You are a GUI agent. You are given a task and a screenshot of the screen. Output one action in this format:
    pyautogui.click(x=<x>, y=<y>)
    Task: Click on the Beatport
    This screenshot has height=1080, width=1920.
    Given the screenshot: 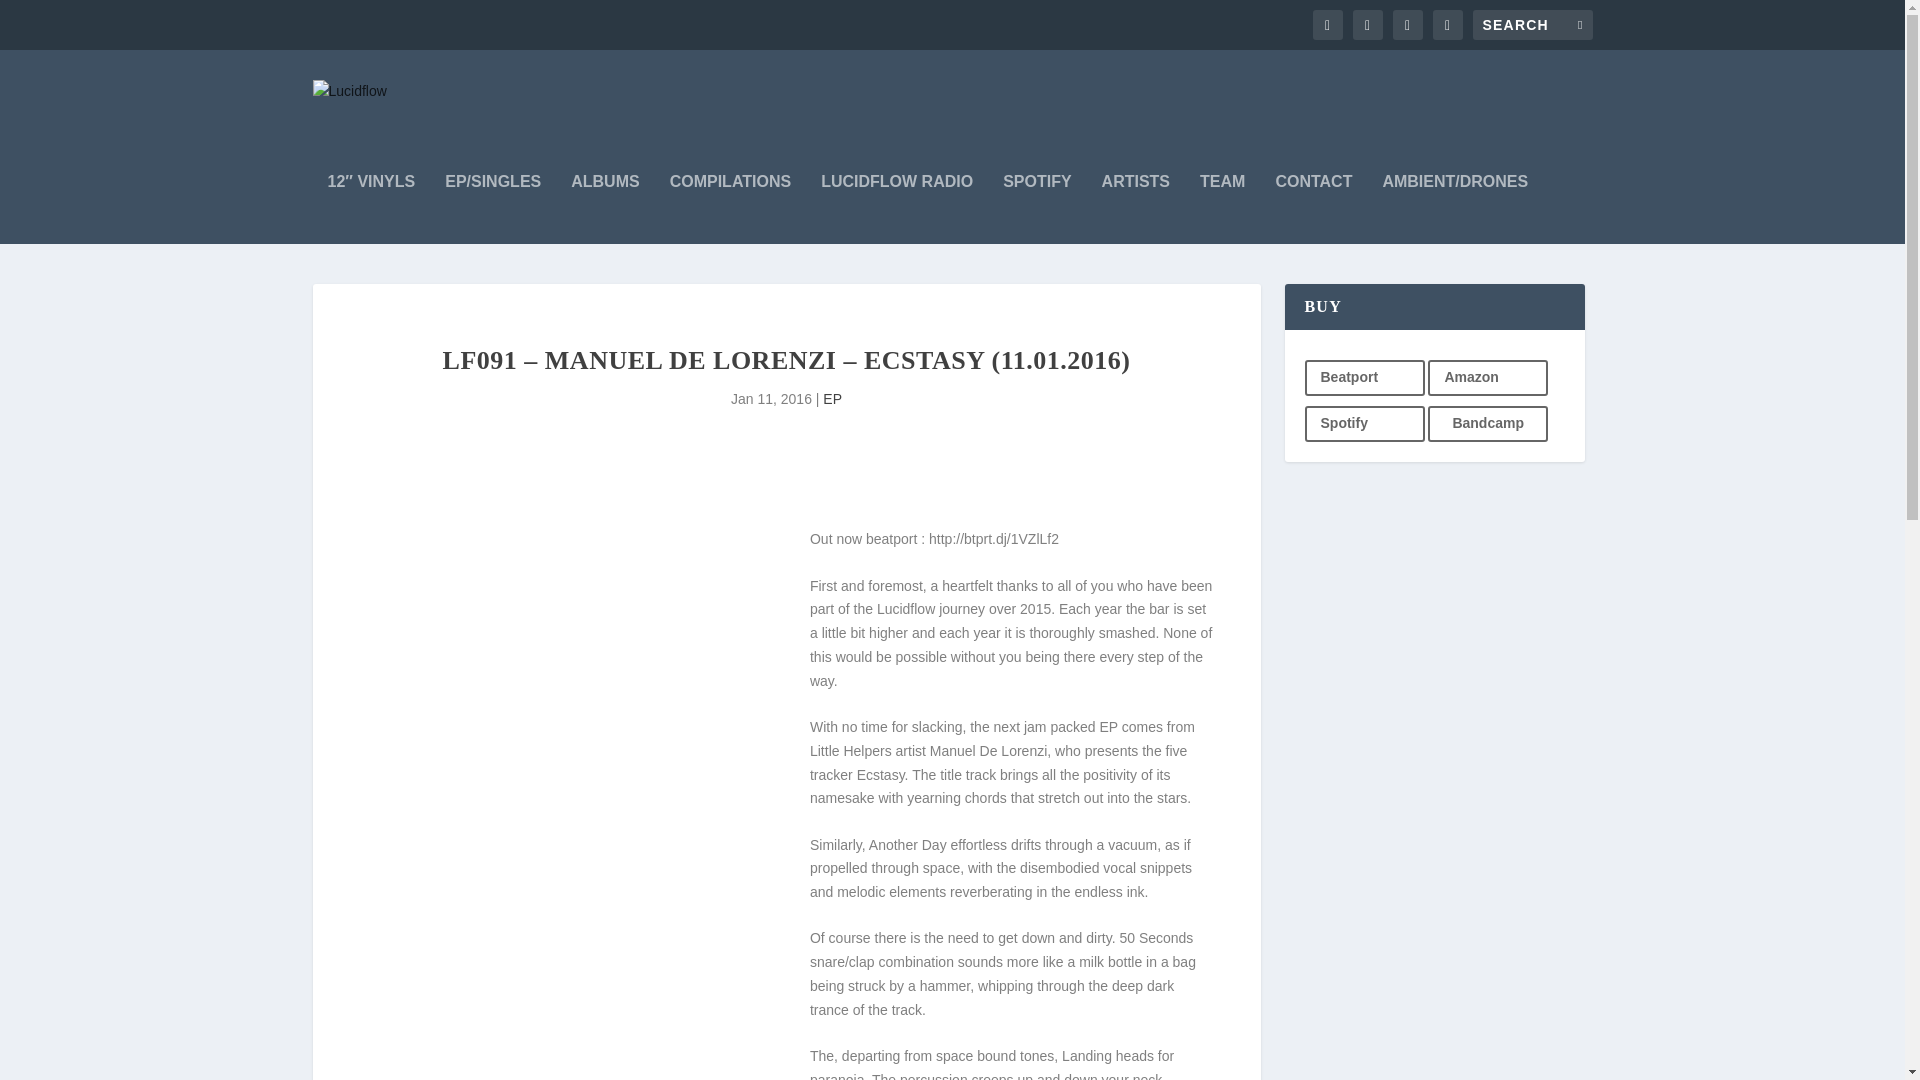 What is the action you would take?
    pyautogui.click(x=1364, y=378)
    